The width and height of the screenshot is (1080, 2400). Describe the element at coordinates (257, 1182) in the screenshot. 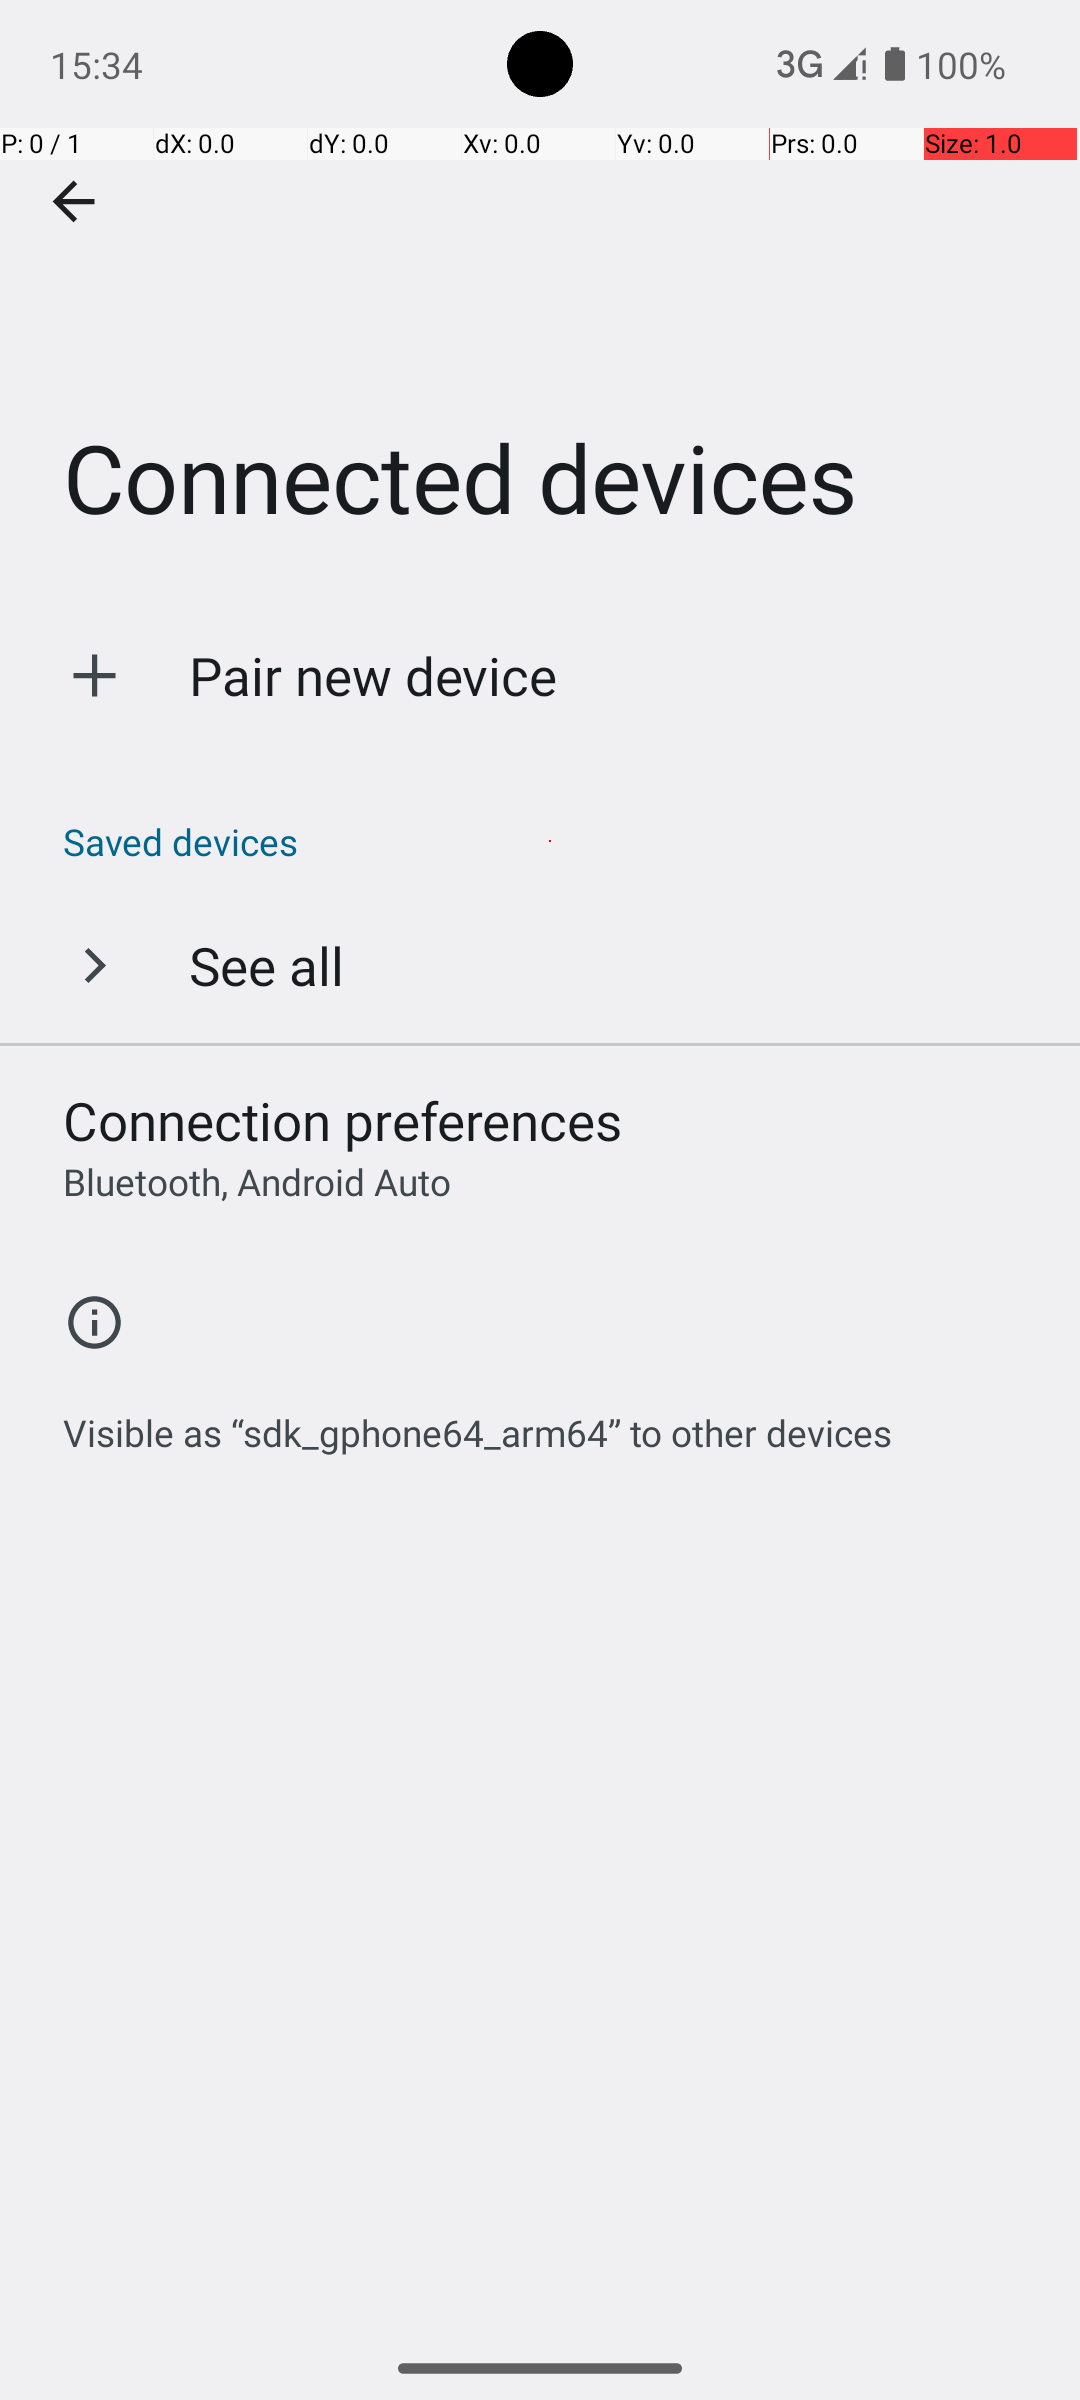

I see `Bluetooth, Android Auto` at that location.